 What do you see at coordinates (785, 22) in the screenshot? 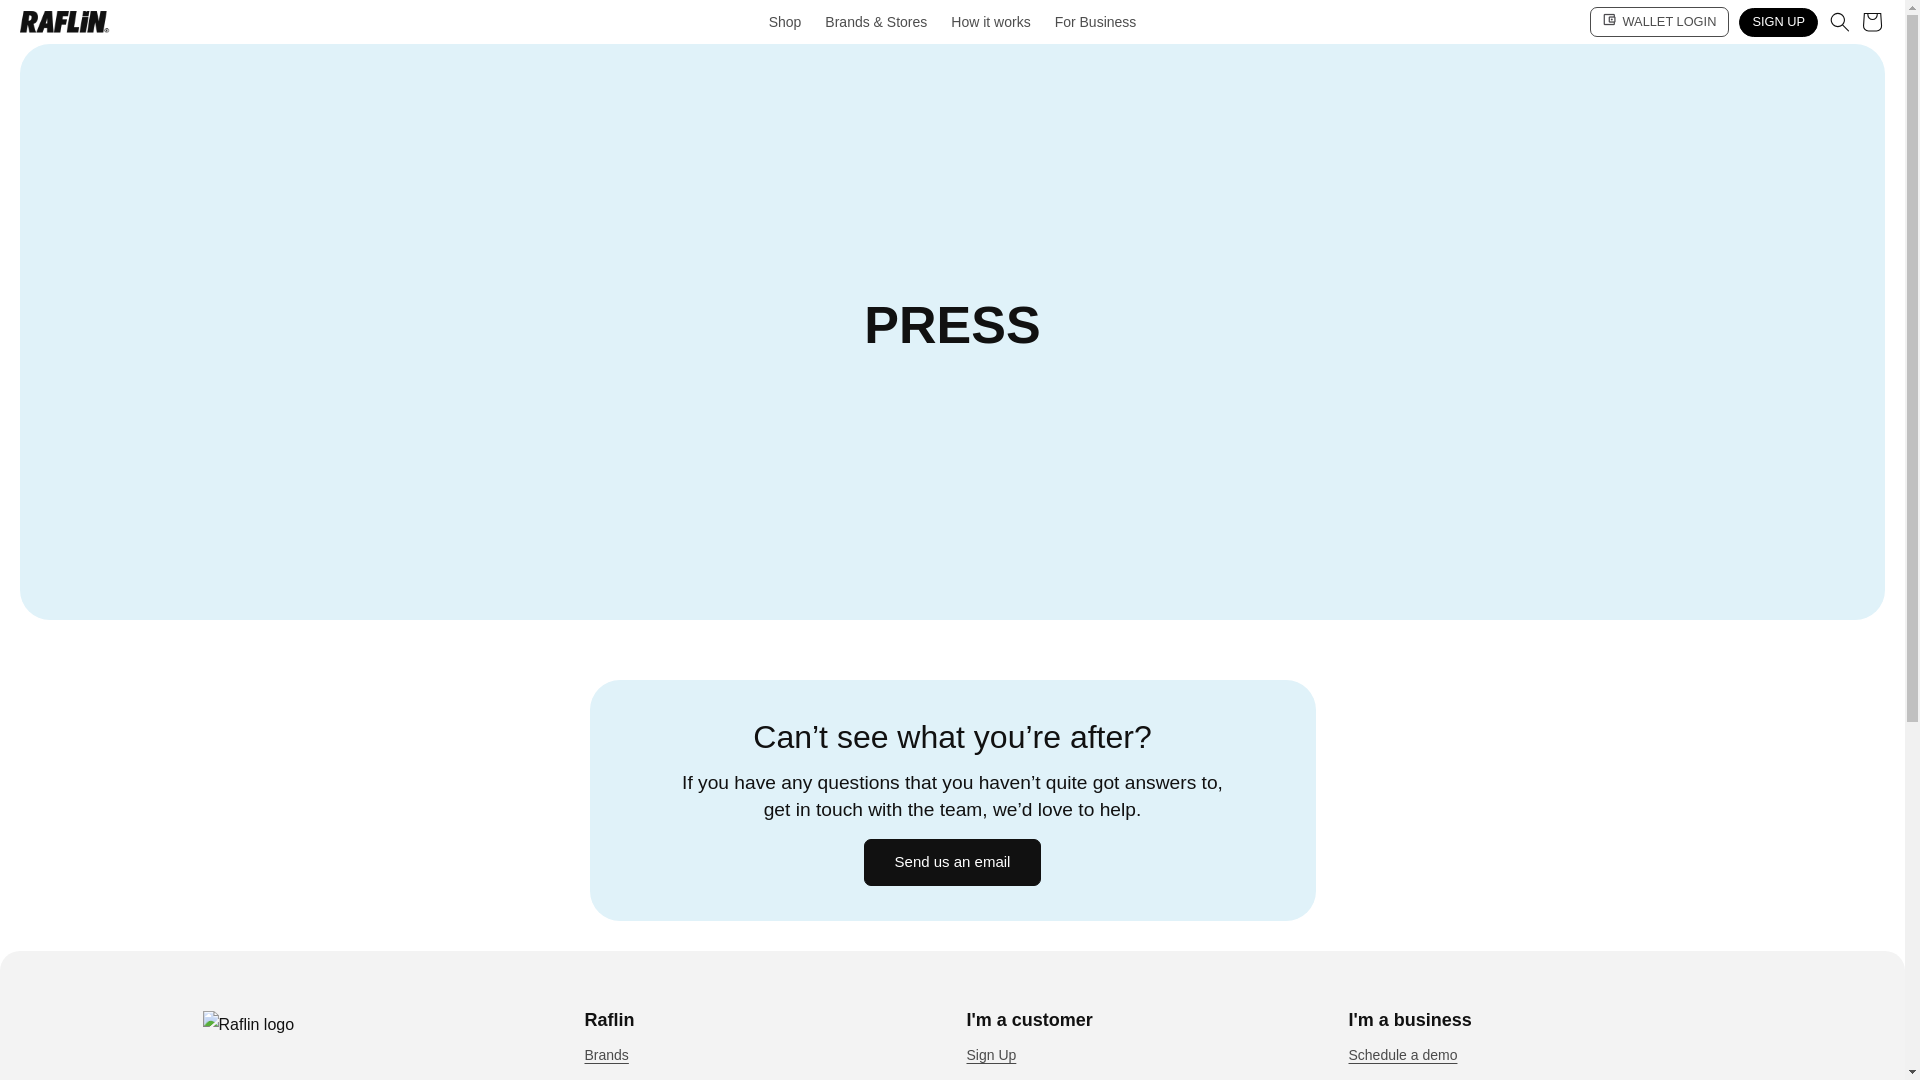
I see `Shop` at bounding box center [785, 22].